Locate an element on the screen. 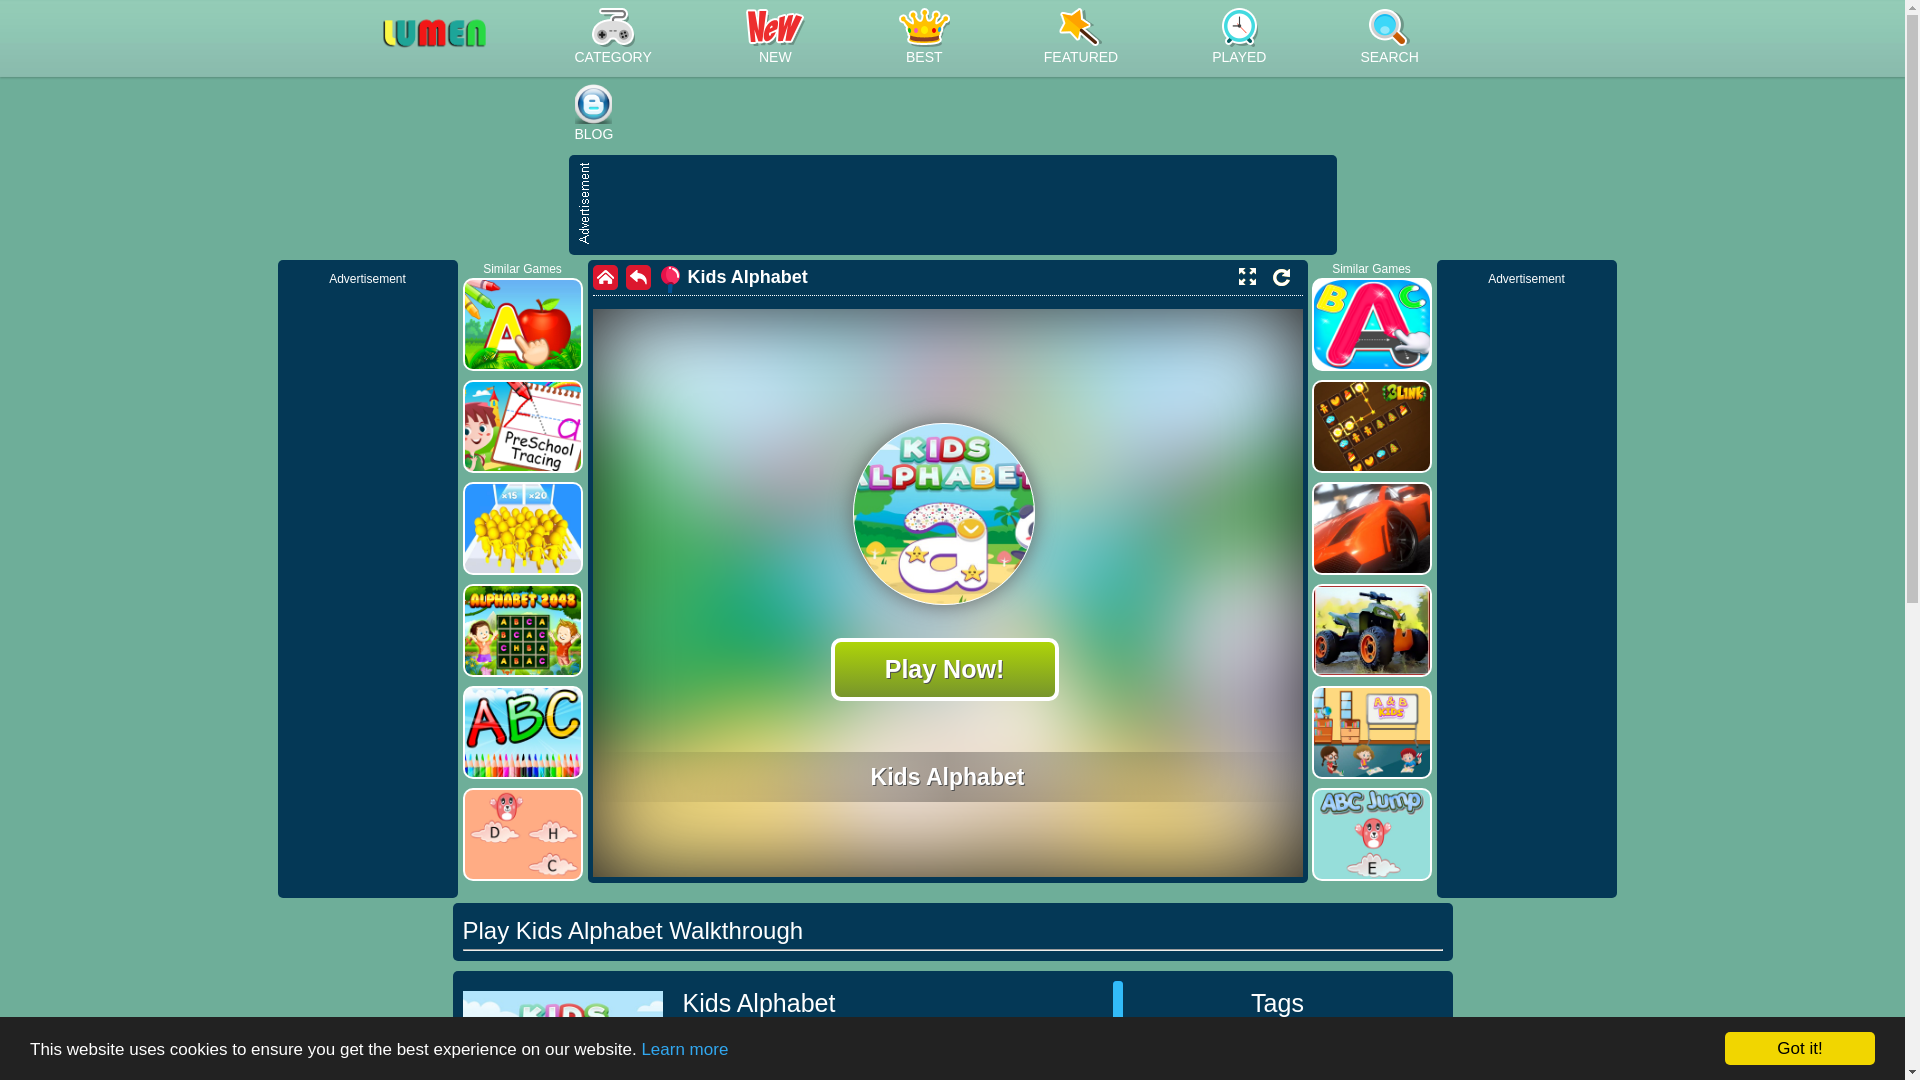  Play game fullscreen is located at coordinates (1246, 276).